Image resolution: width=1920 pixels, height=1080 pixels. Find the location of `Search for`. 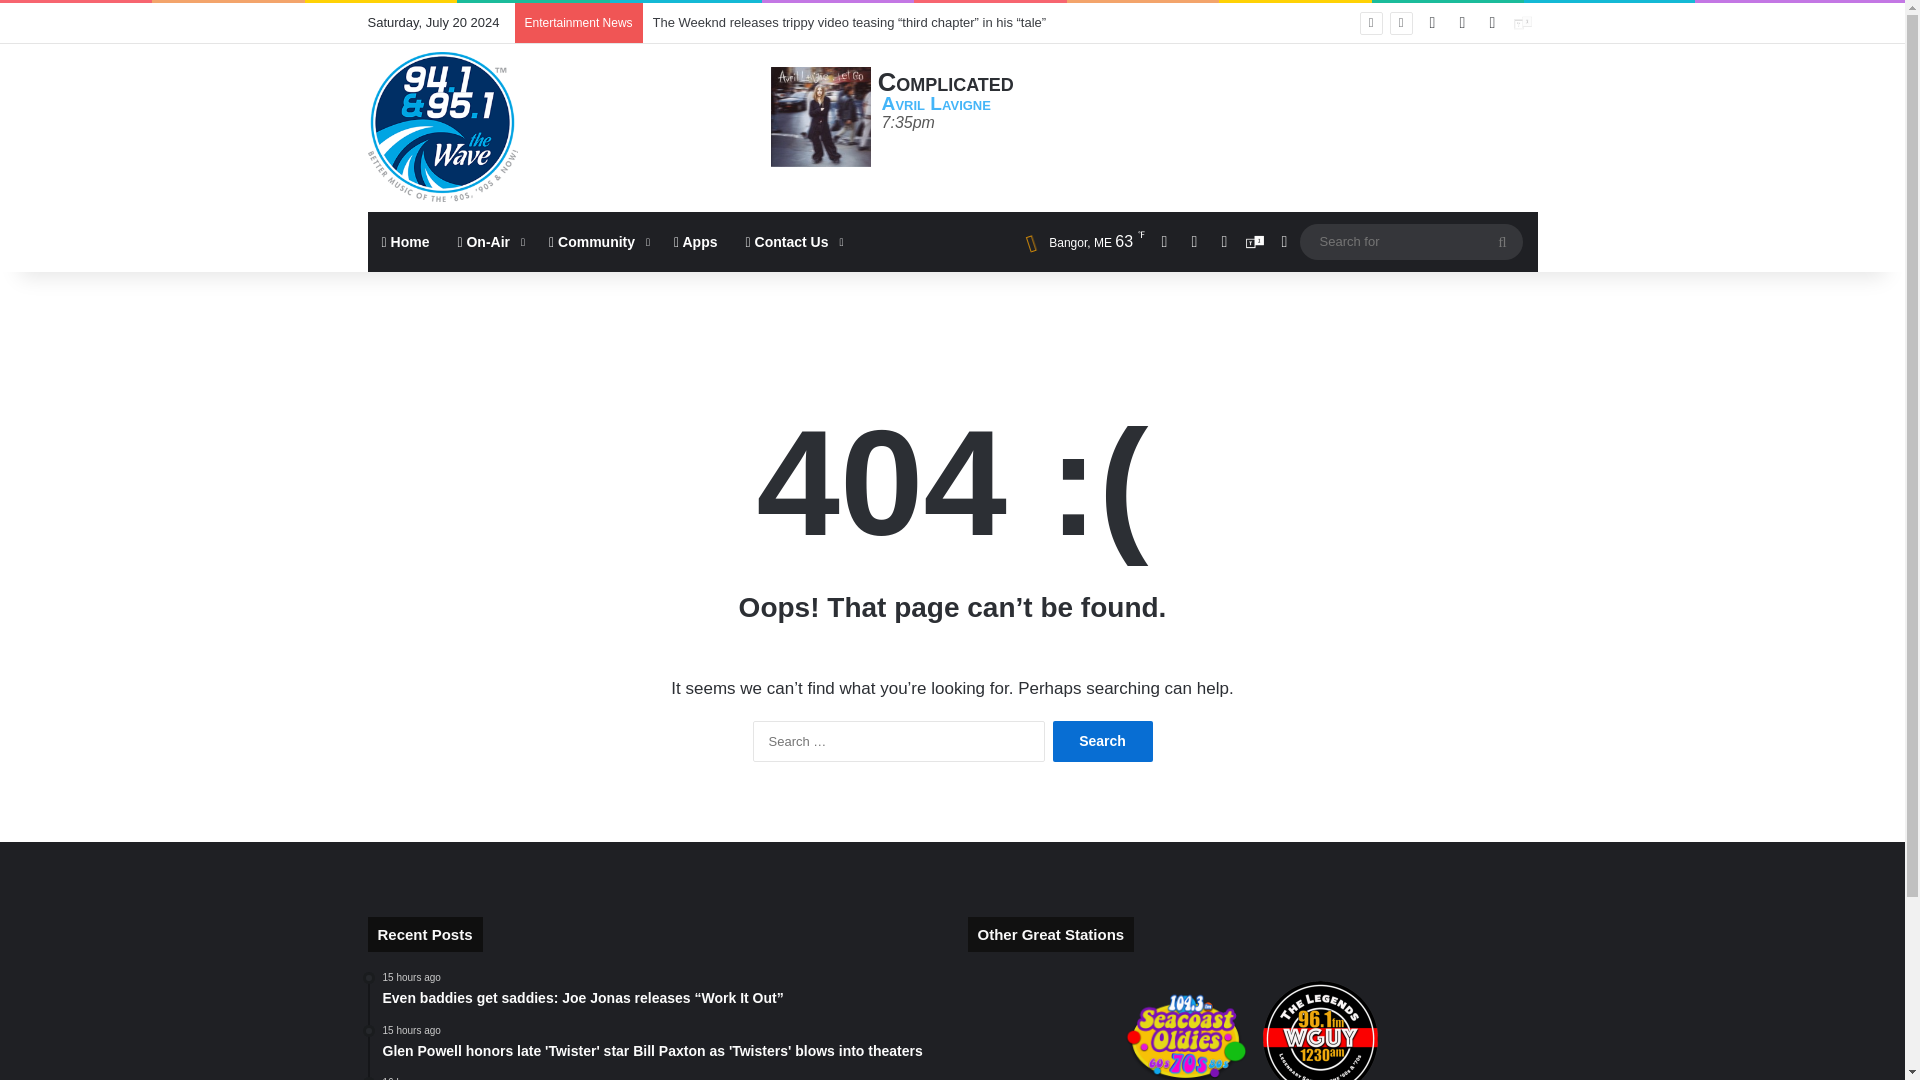

Search for is located at coordinates (1410, 241).